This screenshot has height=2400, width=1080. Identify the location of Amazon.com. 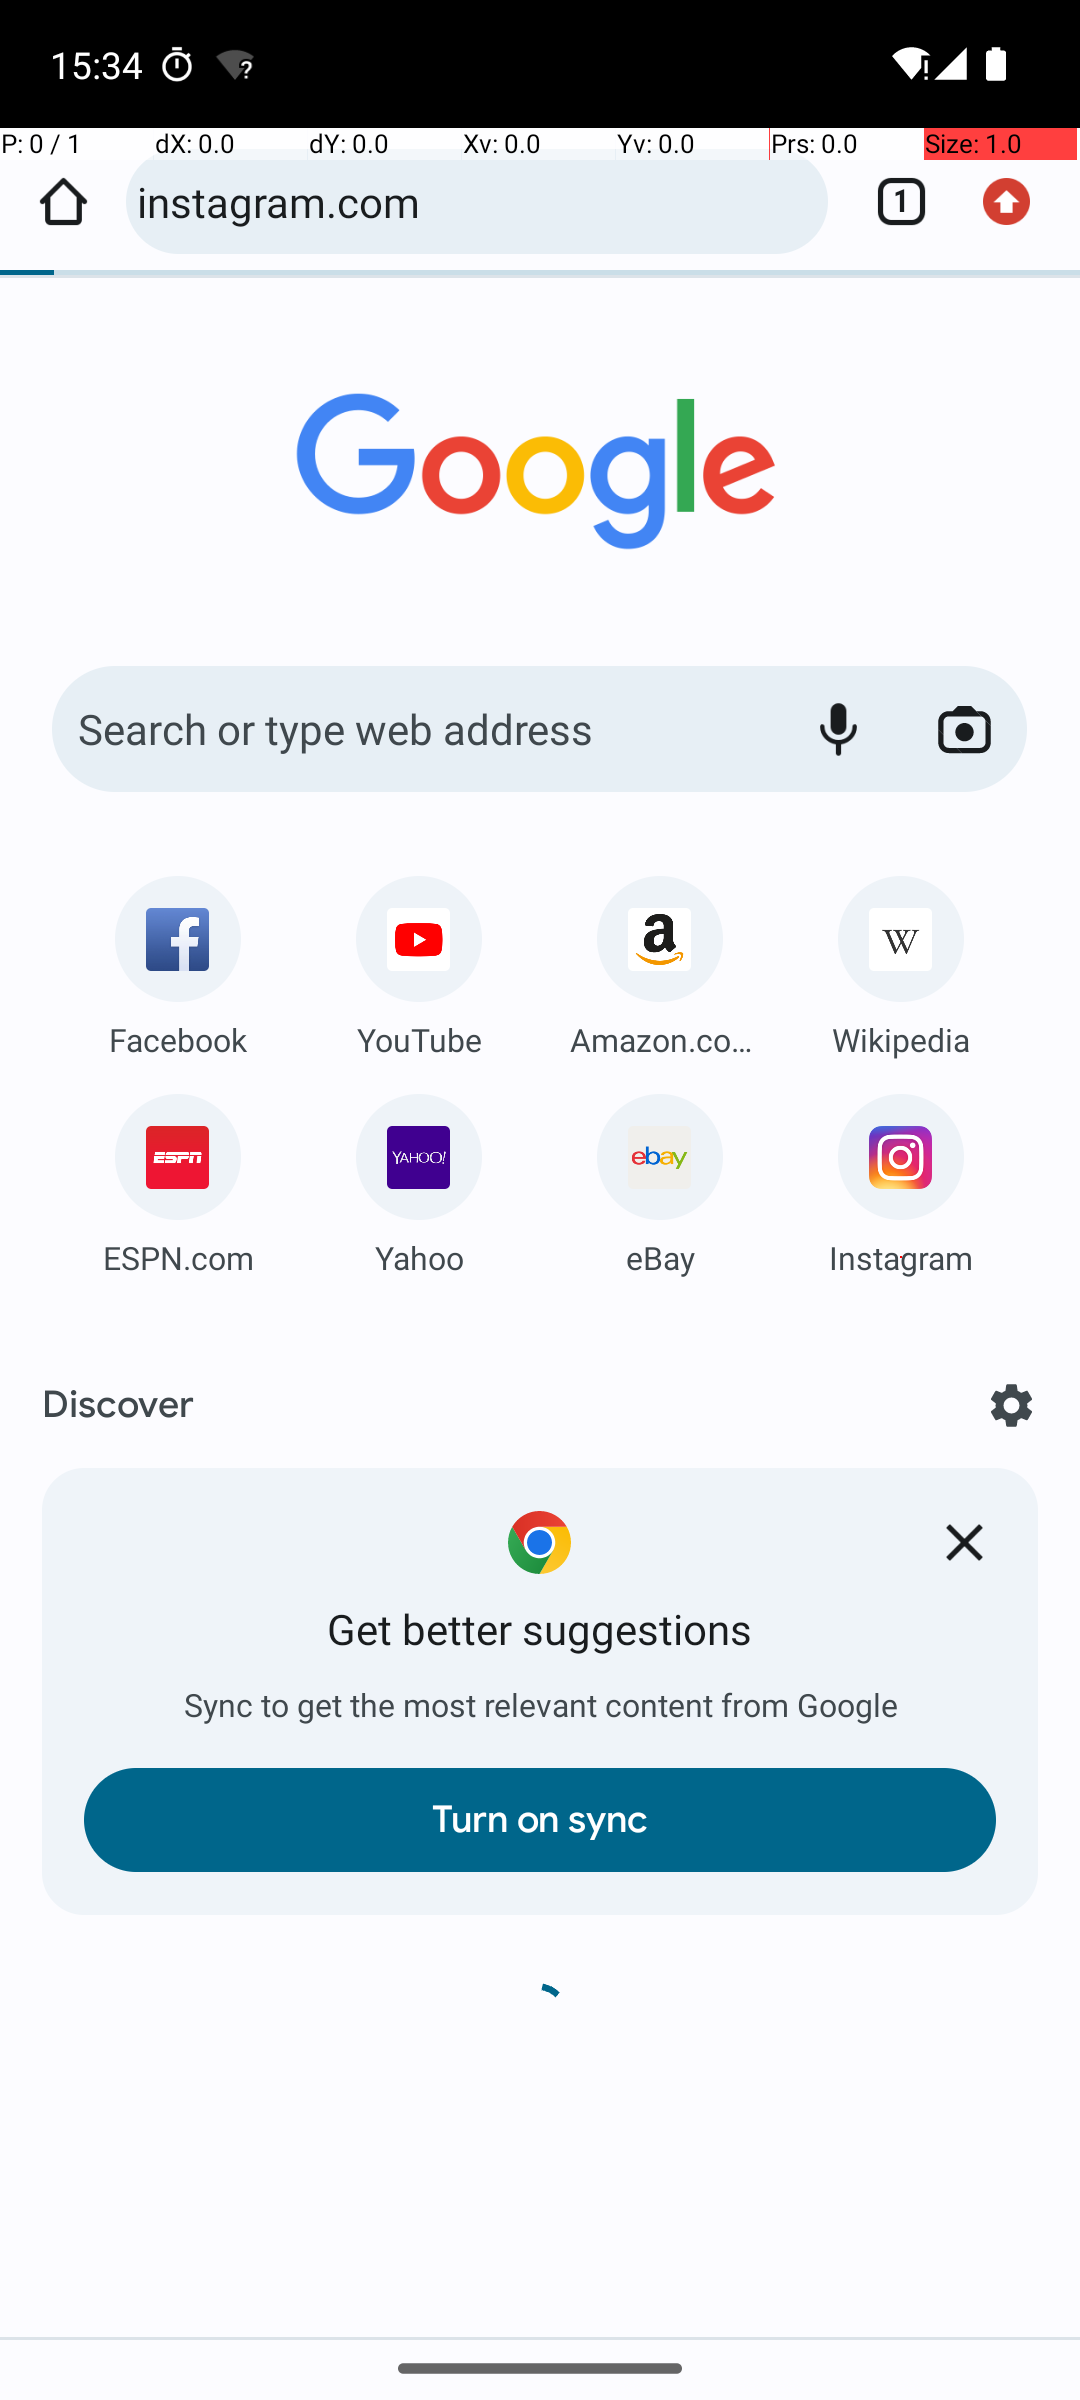
(660, 1040).